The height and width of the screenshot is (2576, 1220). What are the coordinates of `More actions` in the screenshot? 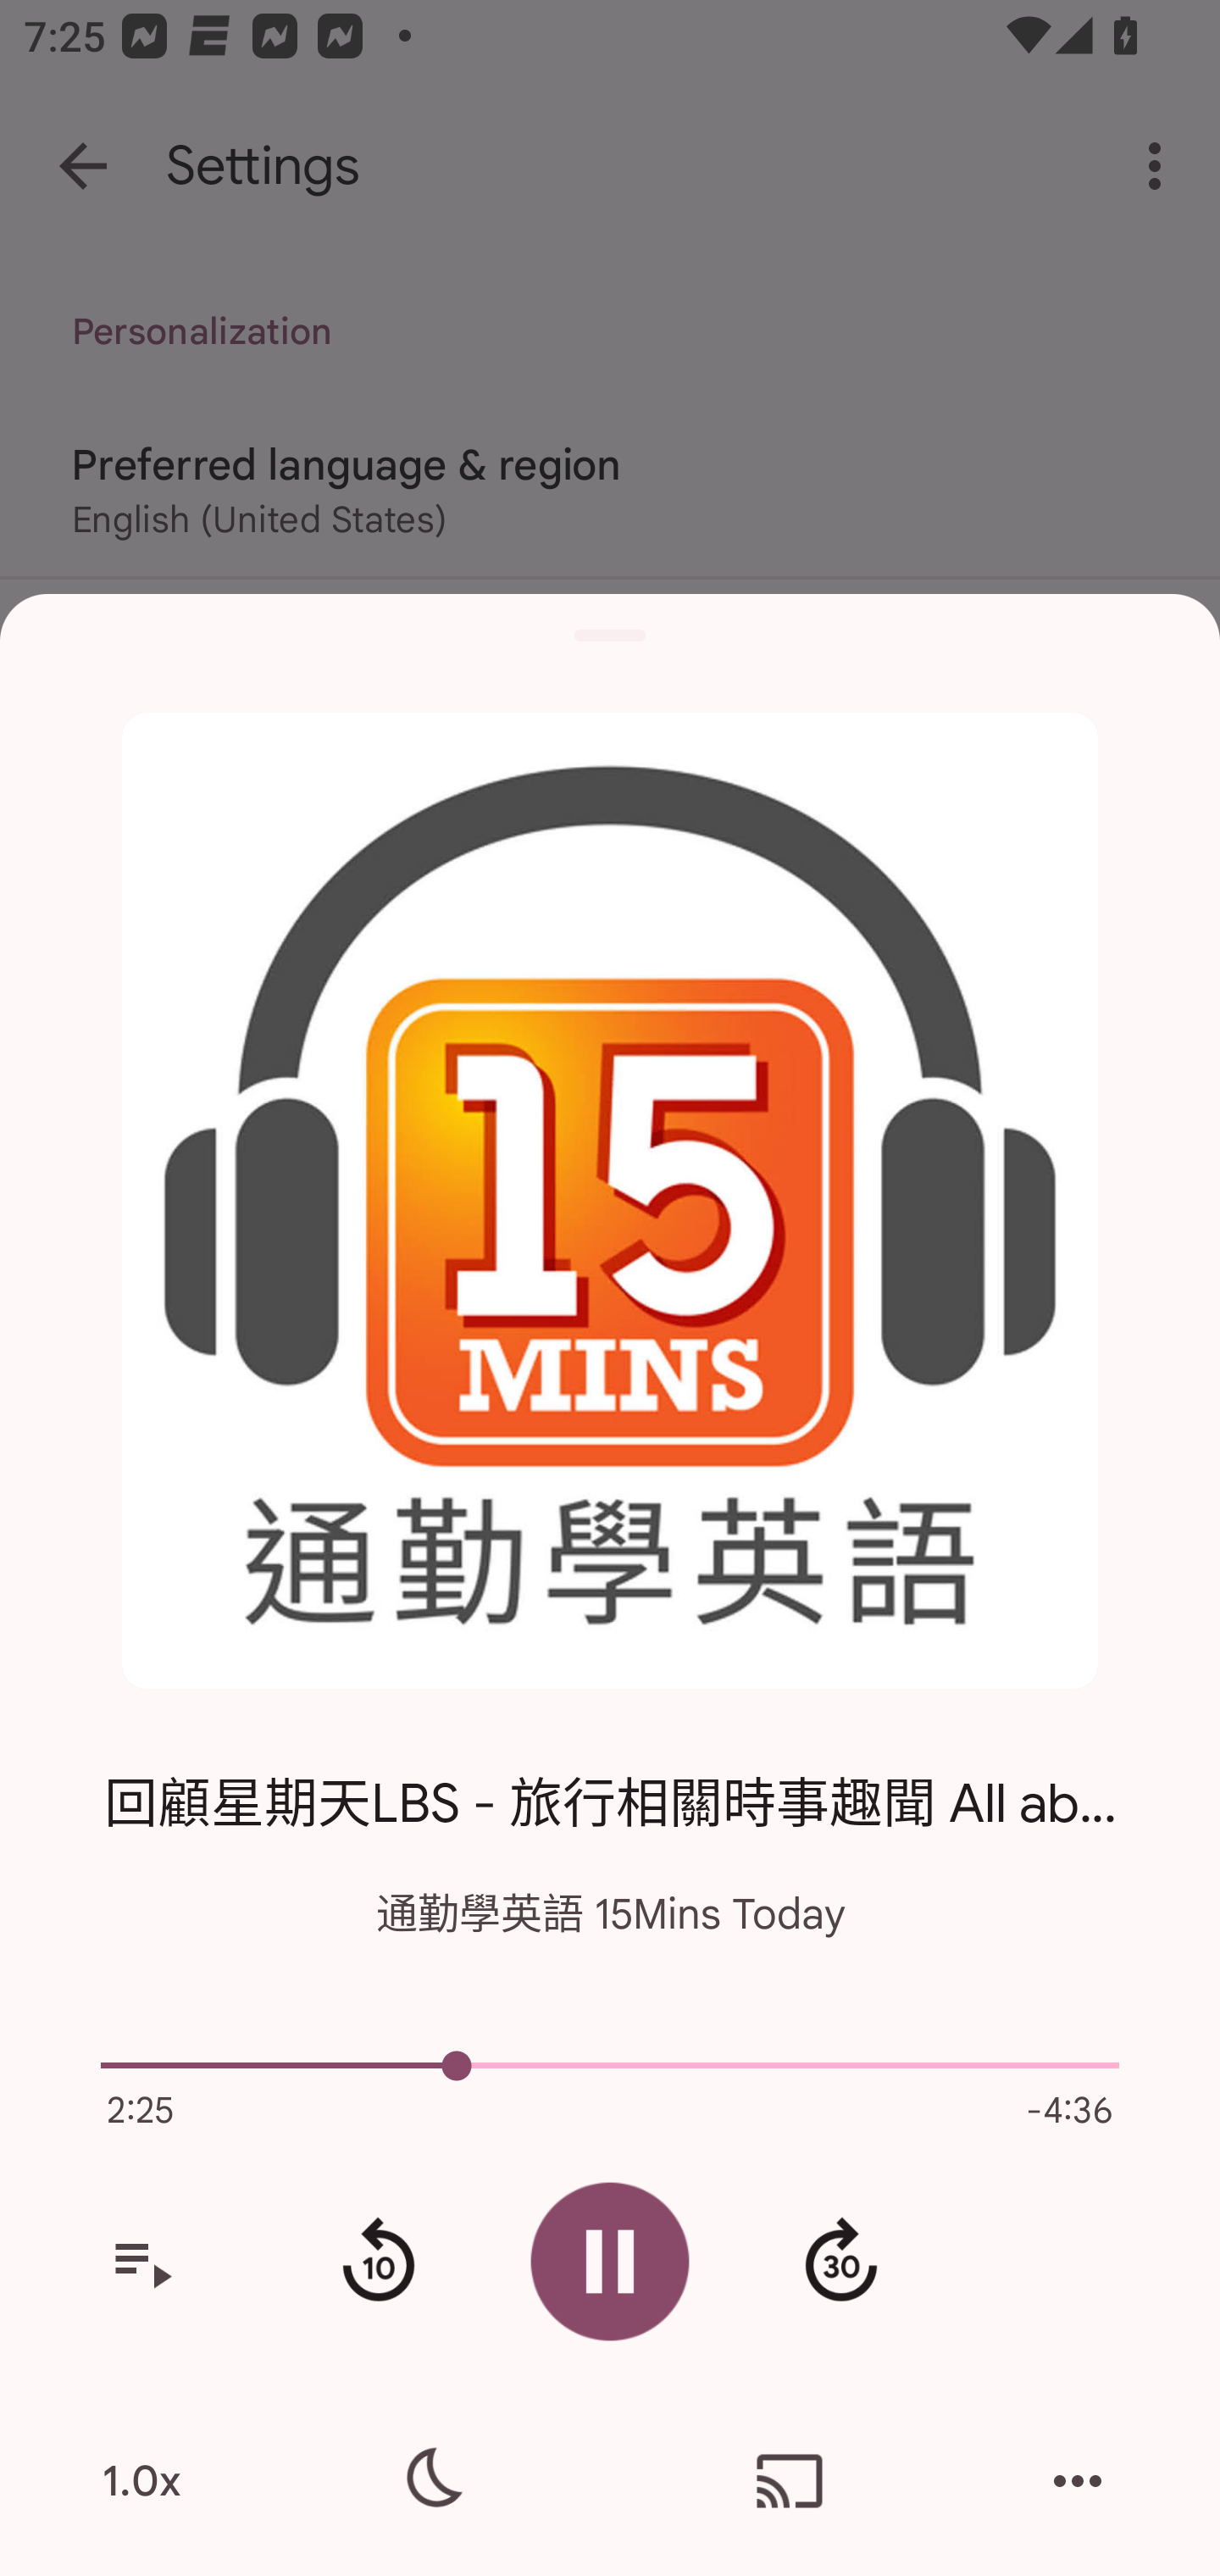 It's located at (1078, 2481).